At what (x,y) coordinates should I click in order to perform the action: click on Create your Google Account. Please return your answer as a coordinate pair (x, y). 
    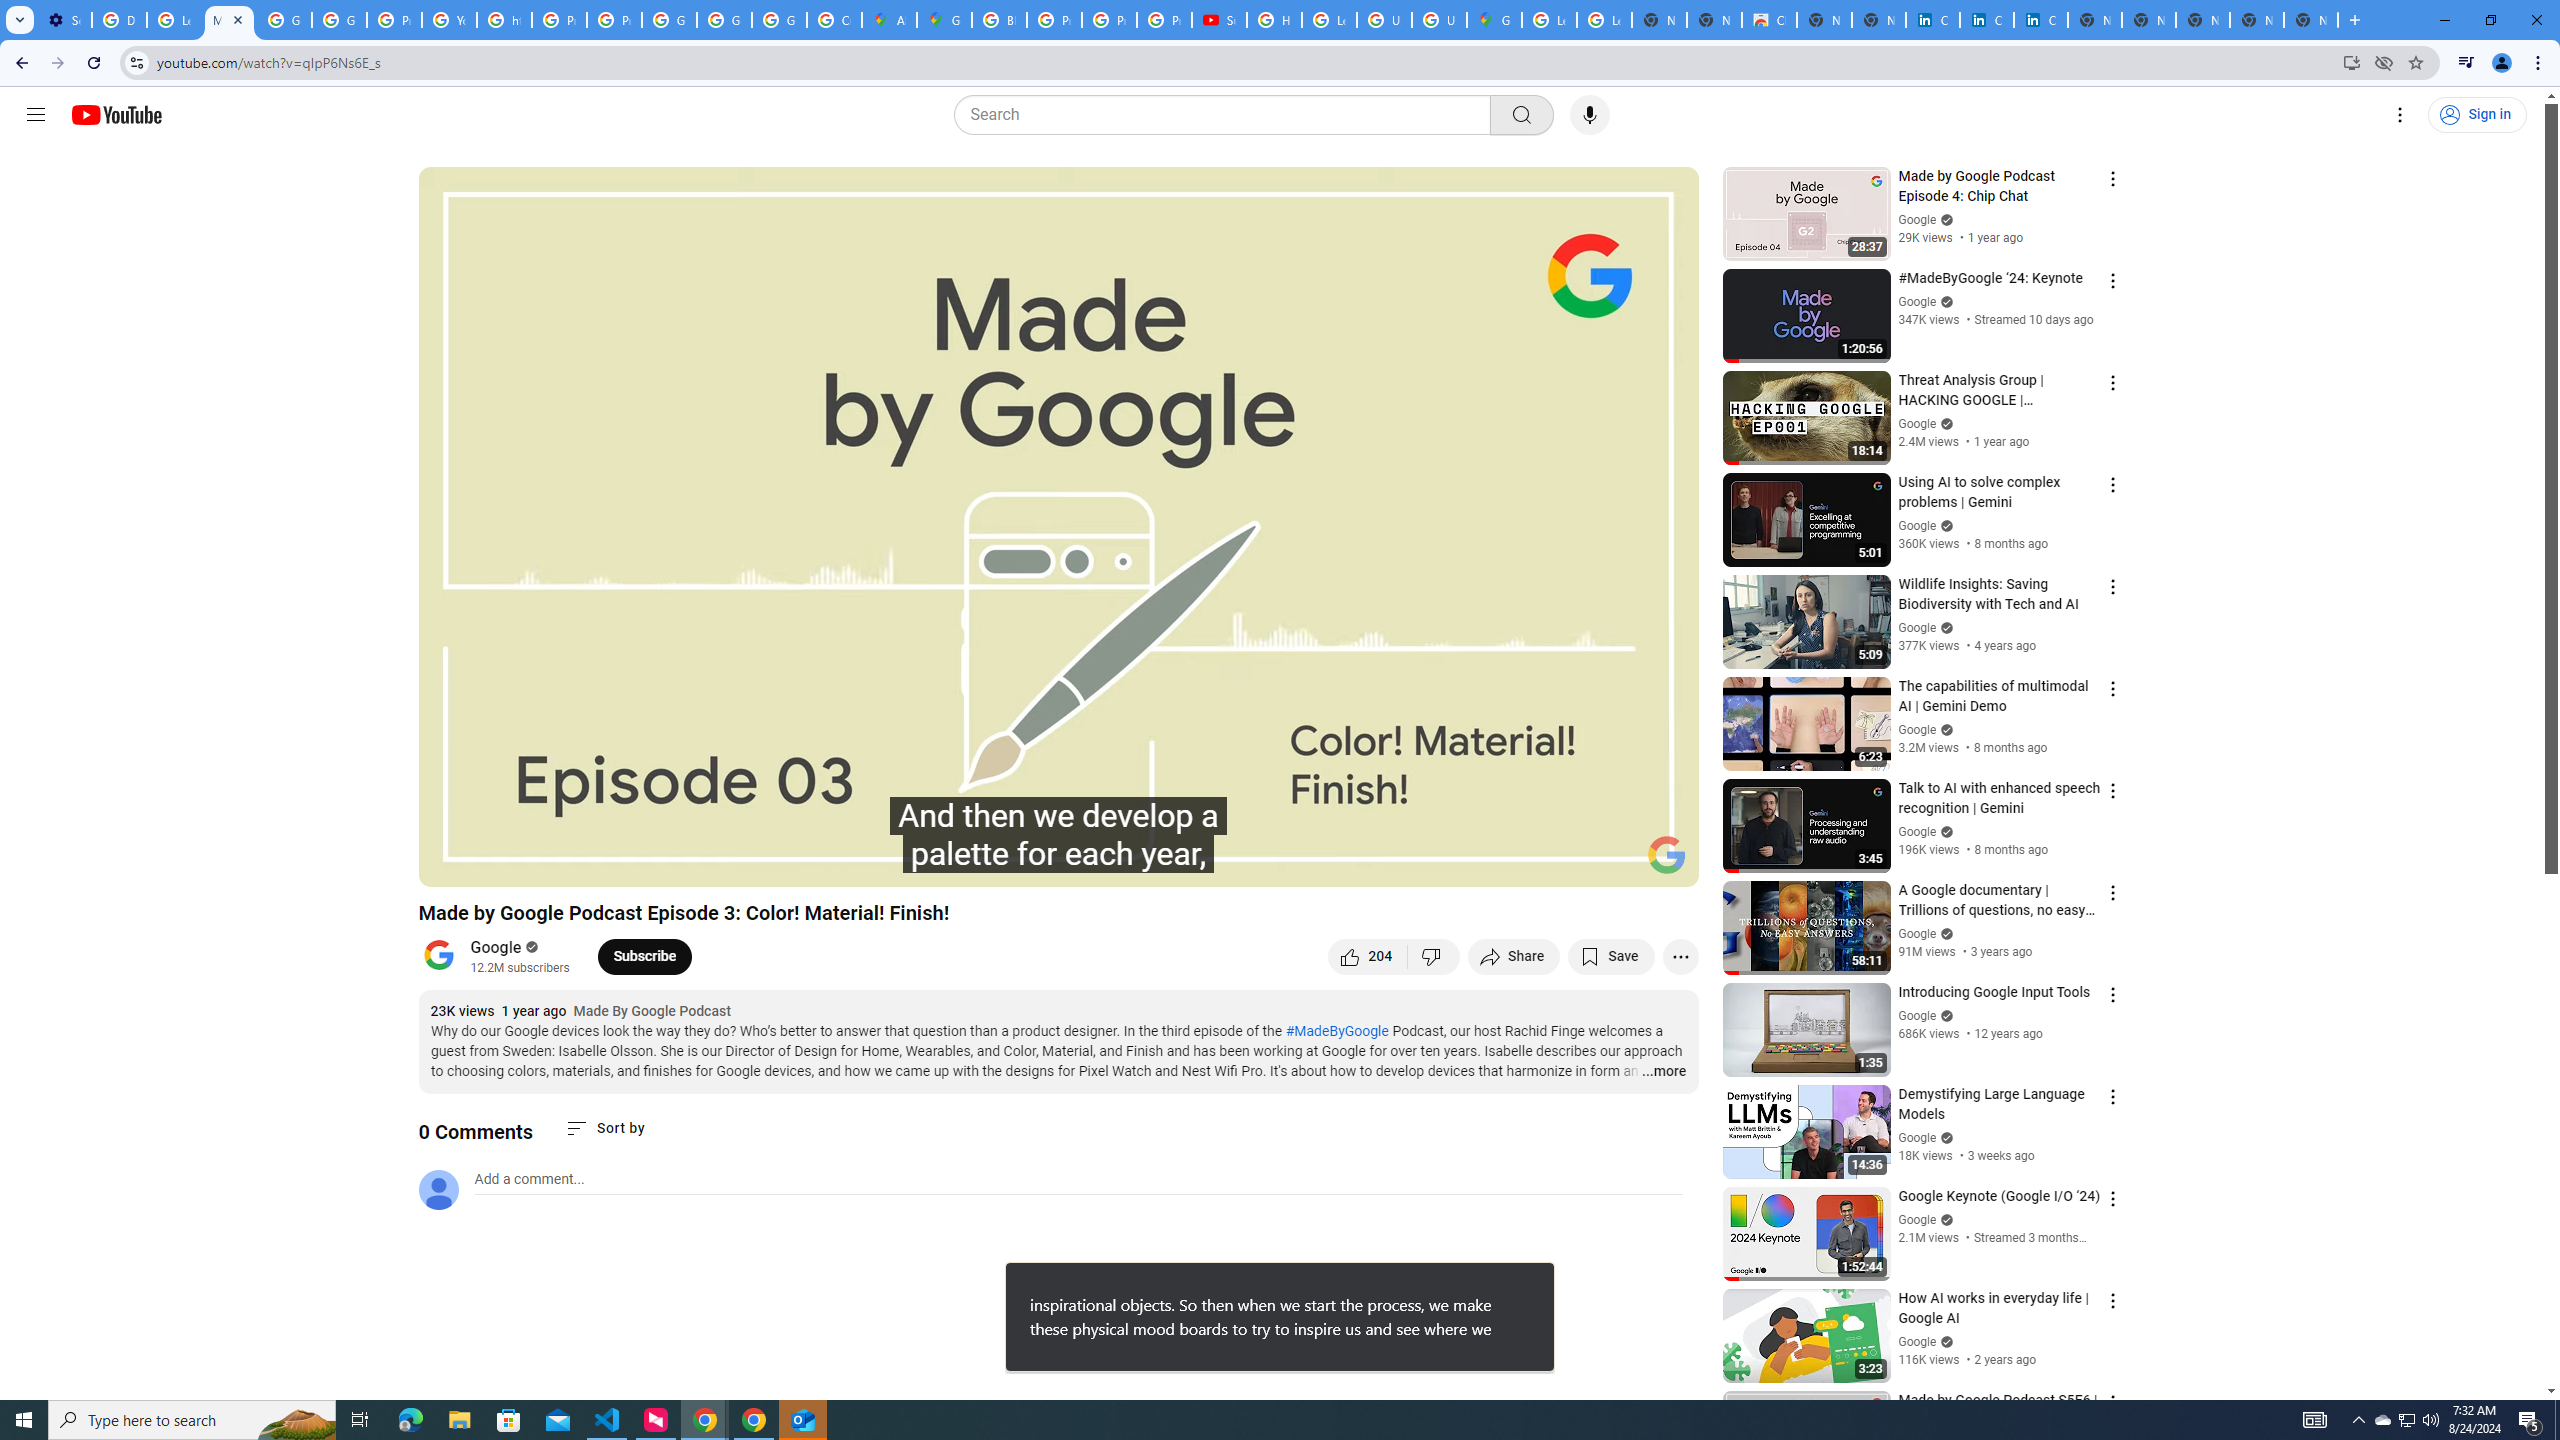
    Looking at the image, I should click on (834, 20).